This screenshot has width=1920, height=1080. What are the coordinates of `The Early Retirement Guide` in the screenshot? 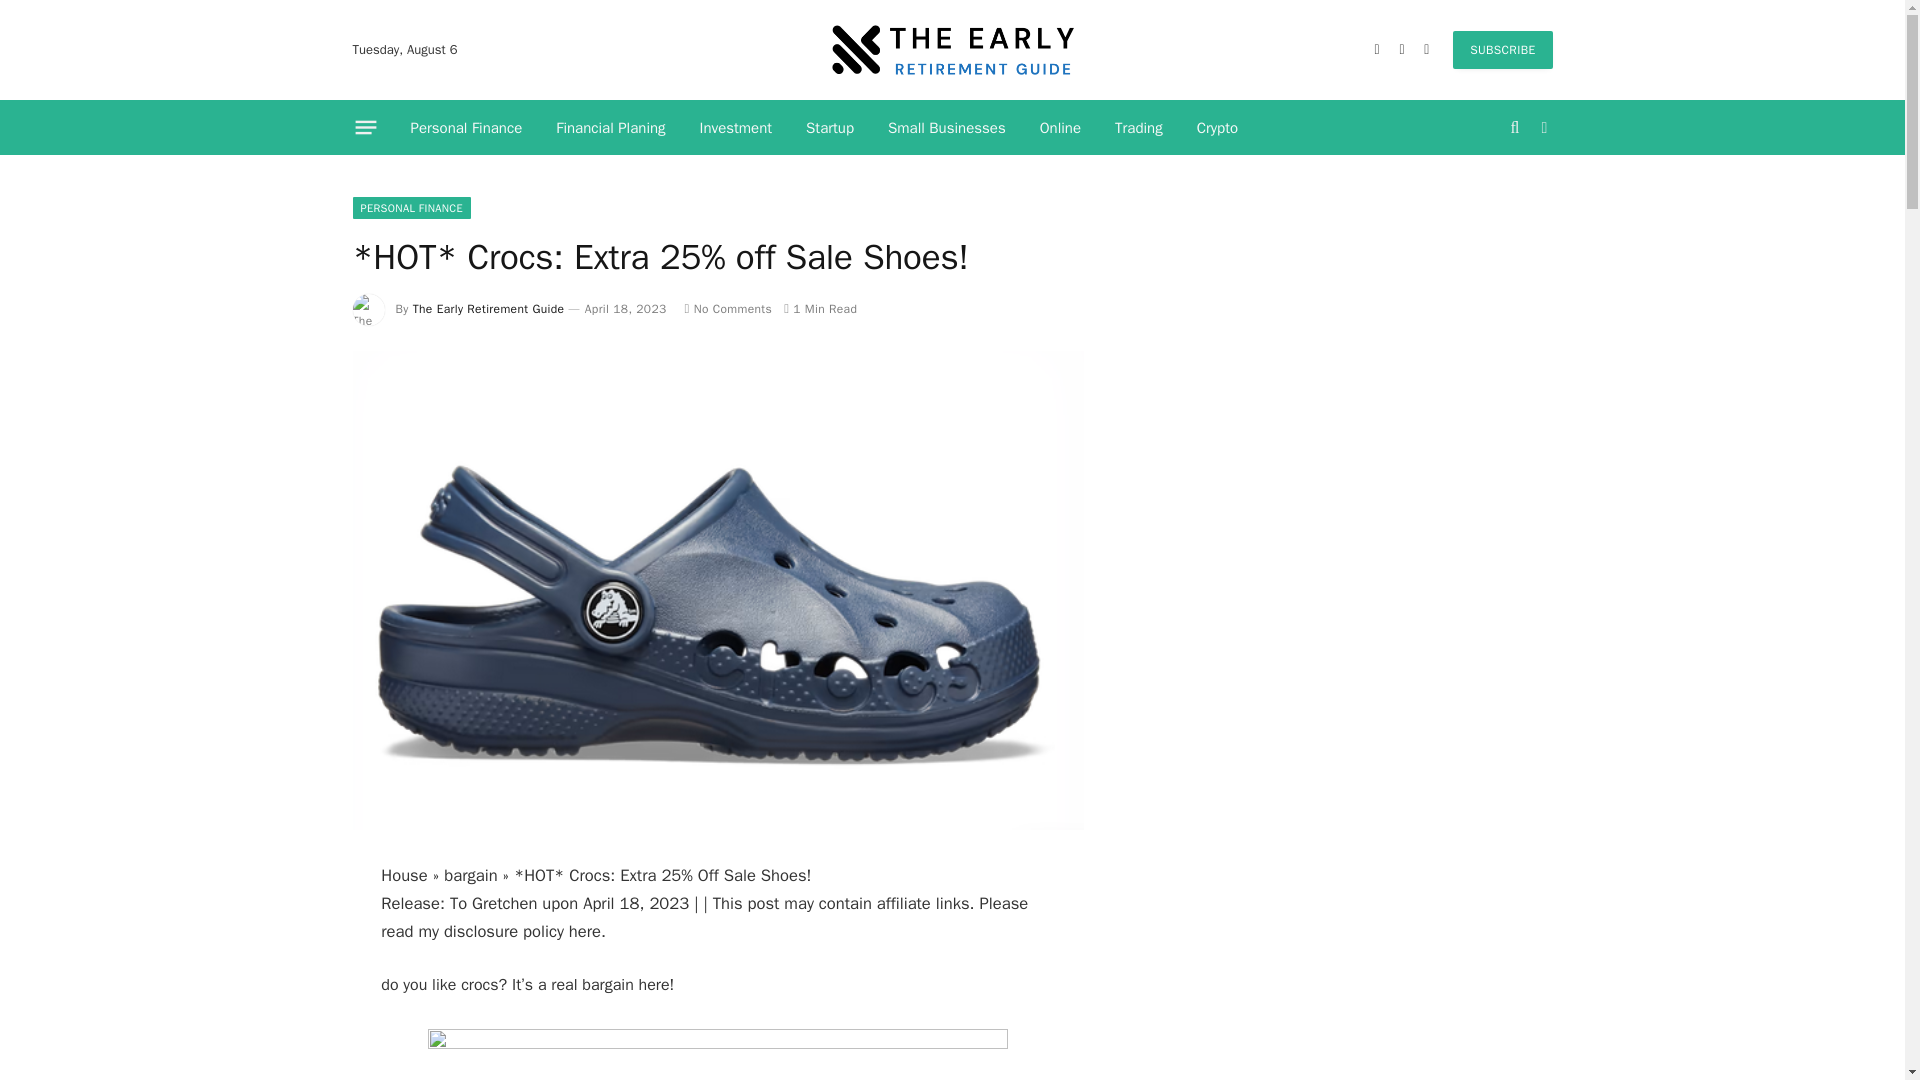 It's located at (952, 50).